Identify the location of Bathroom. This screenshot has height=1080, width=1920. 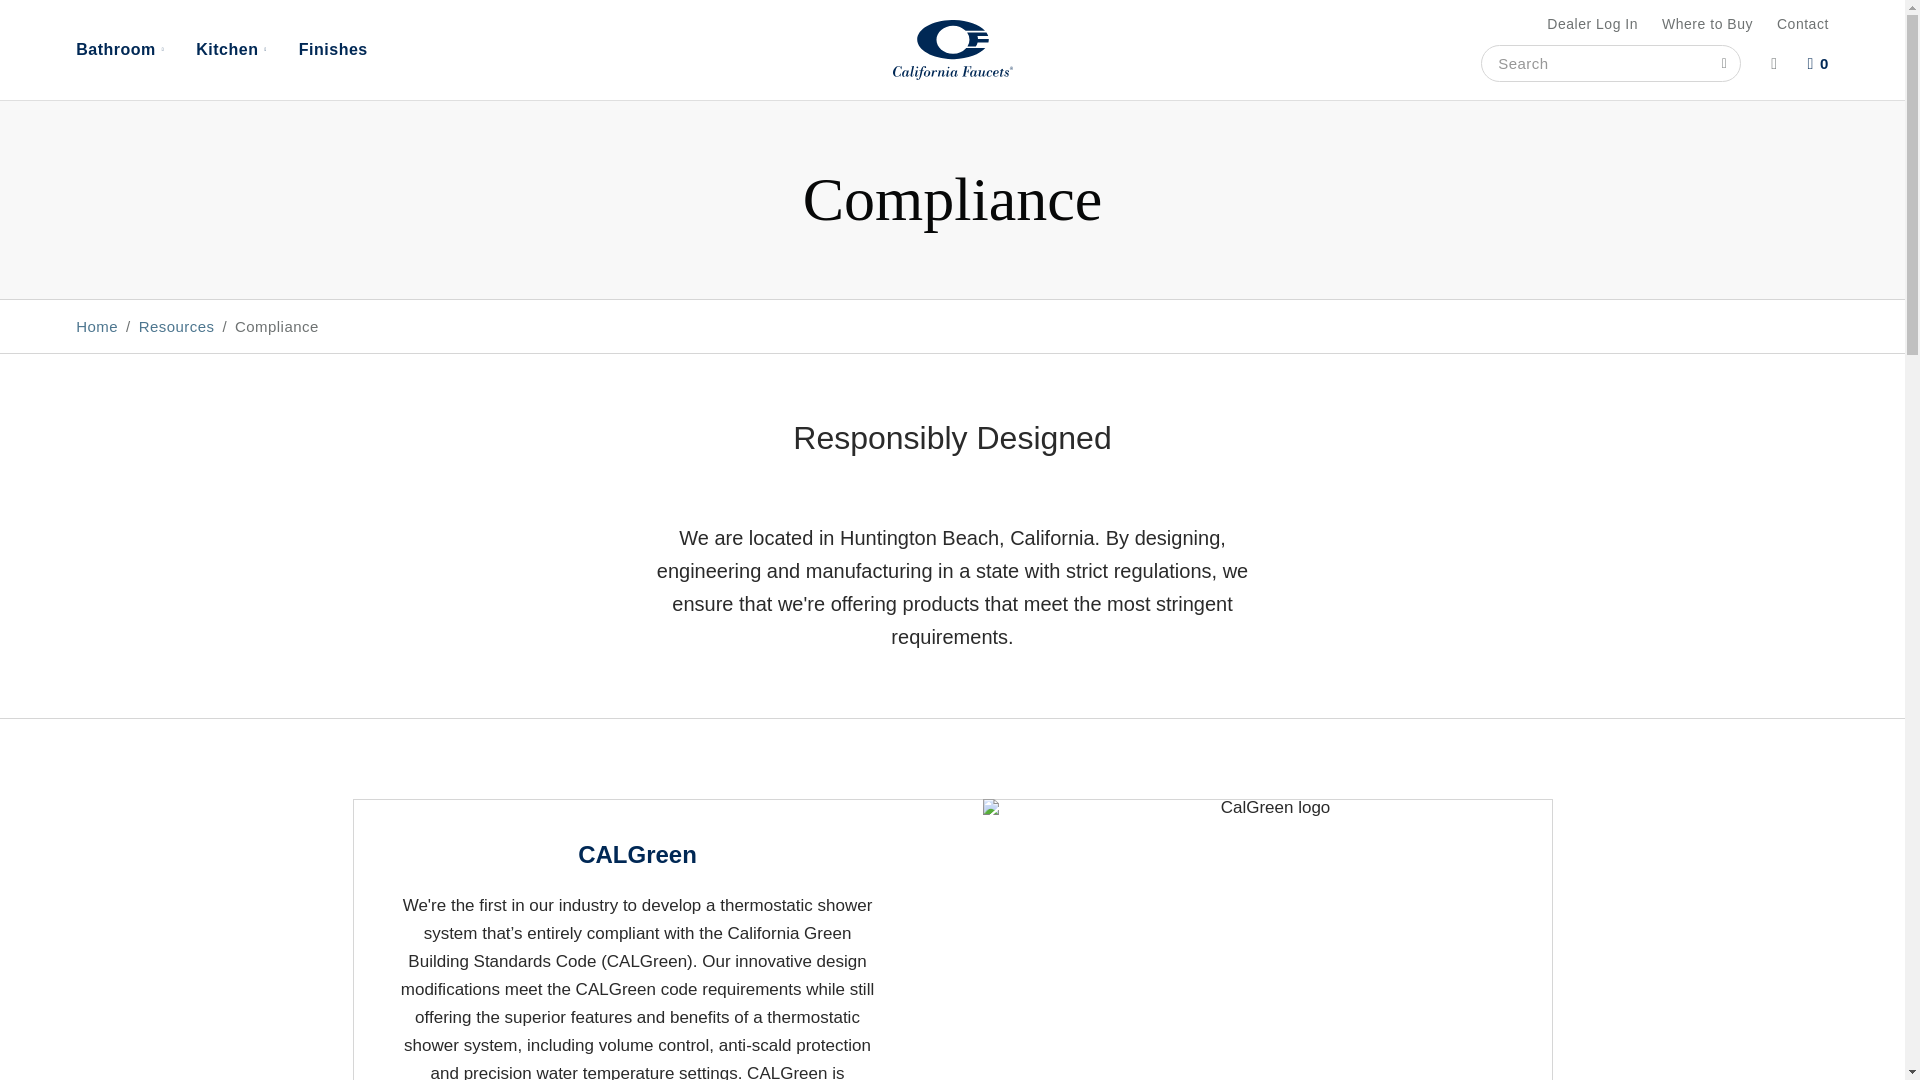
(120, 50).